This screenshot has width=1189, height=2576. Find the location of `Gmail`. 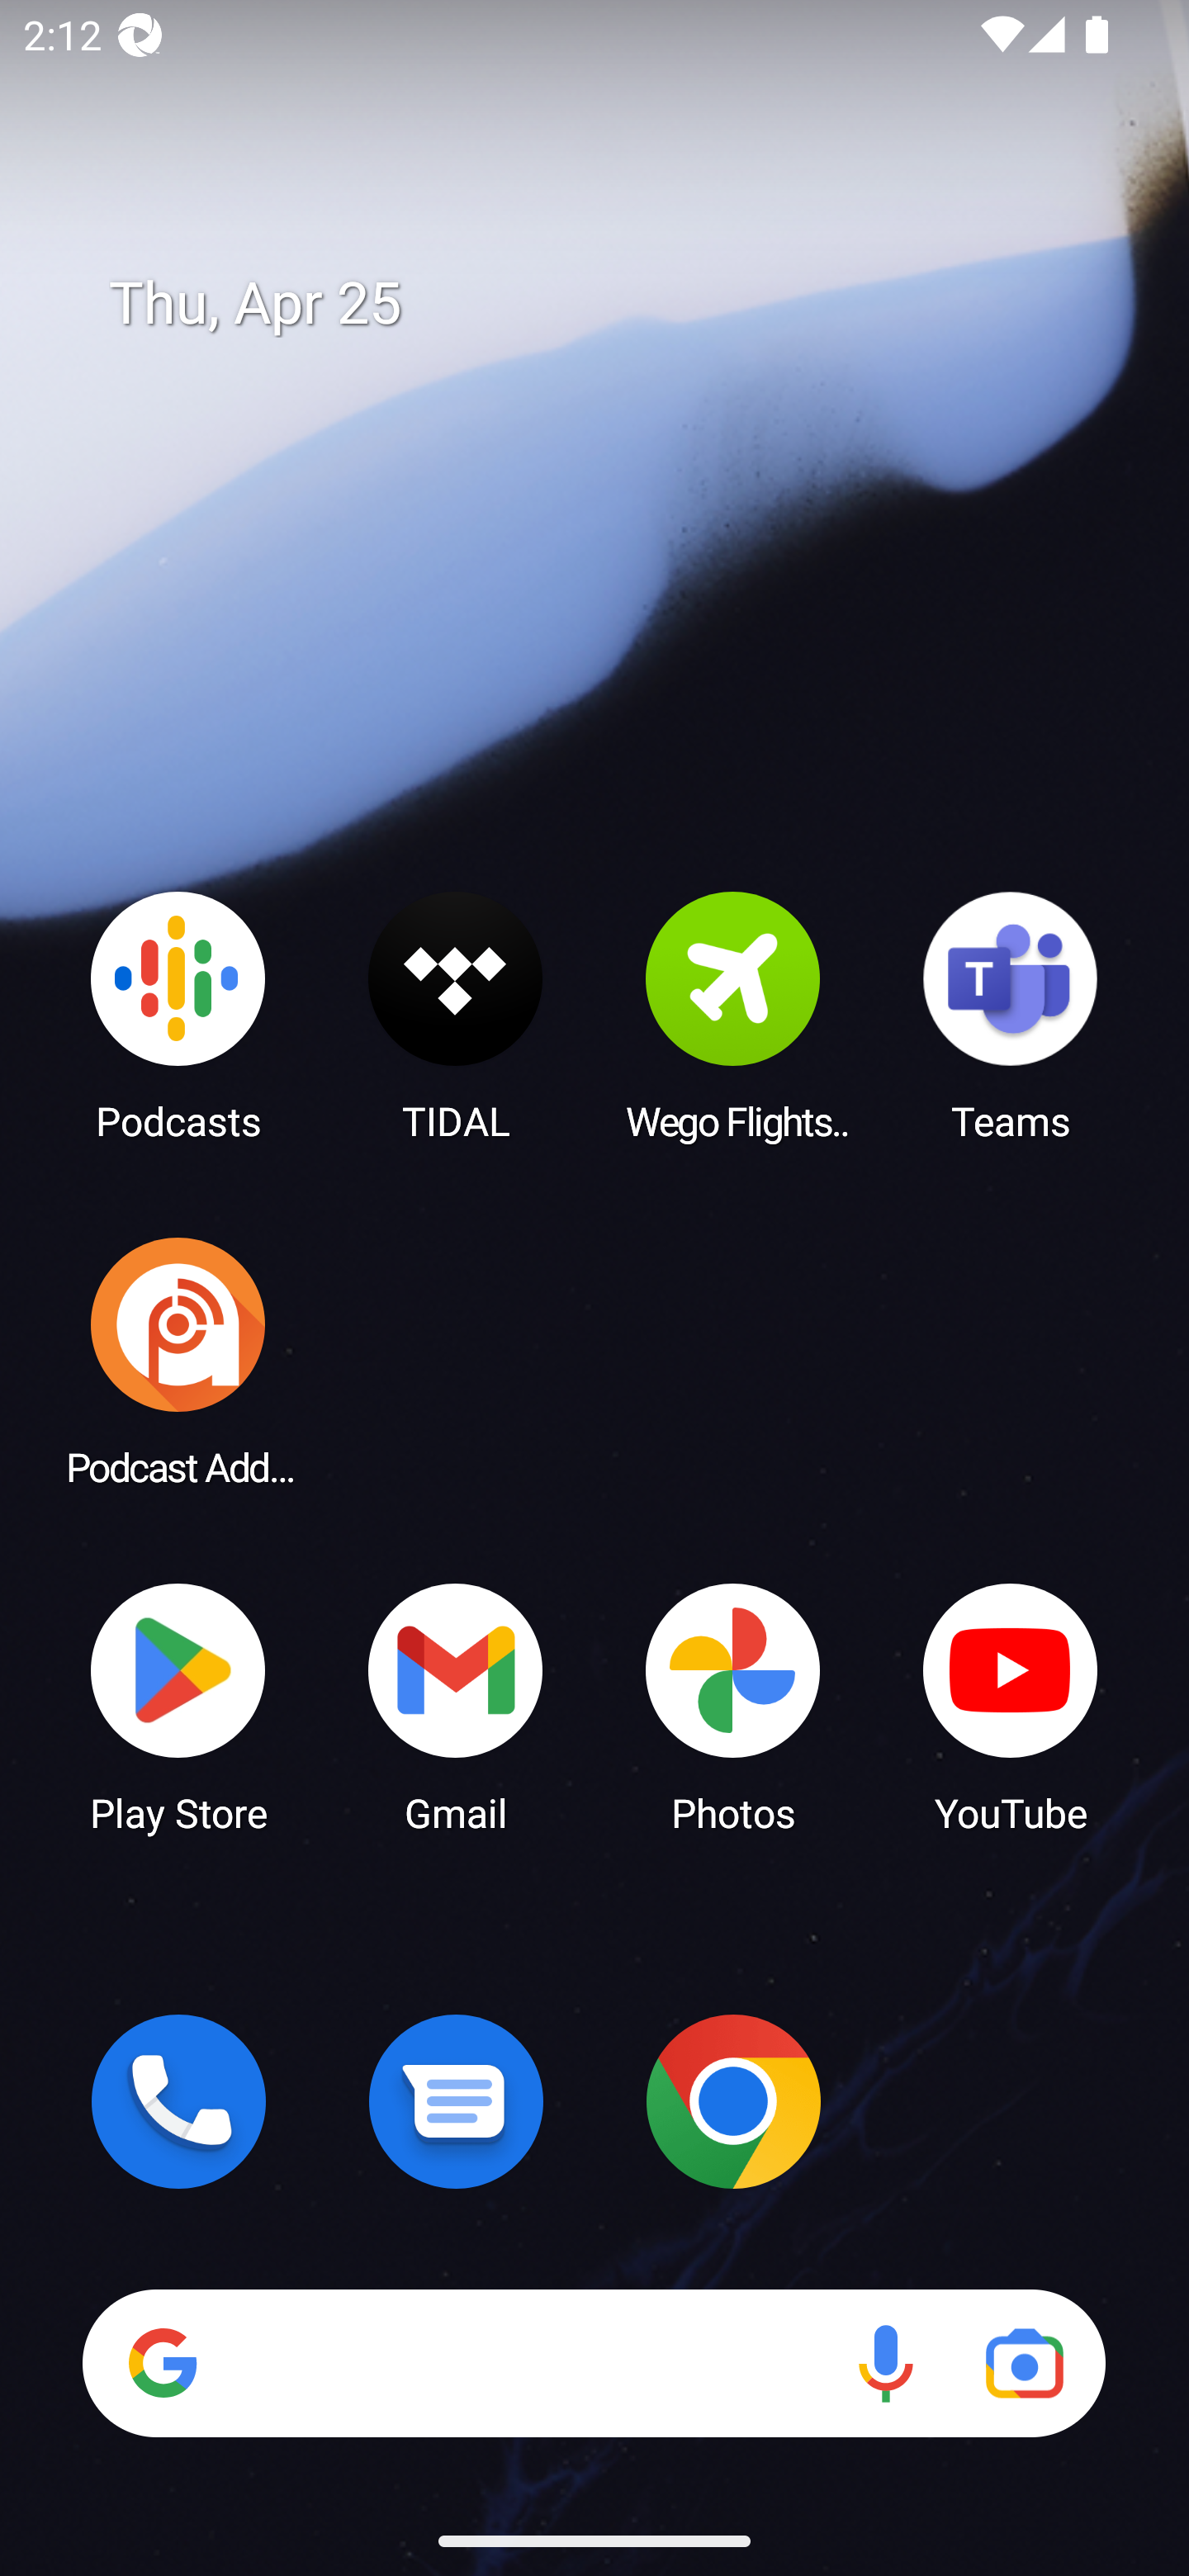

Gmail is located at coordinates (456, 1706).